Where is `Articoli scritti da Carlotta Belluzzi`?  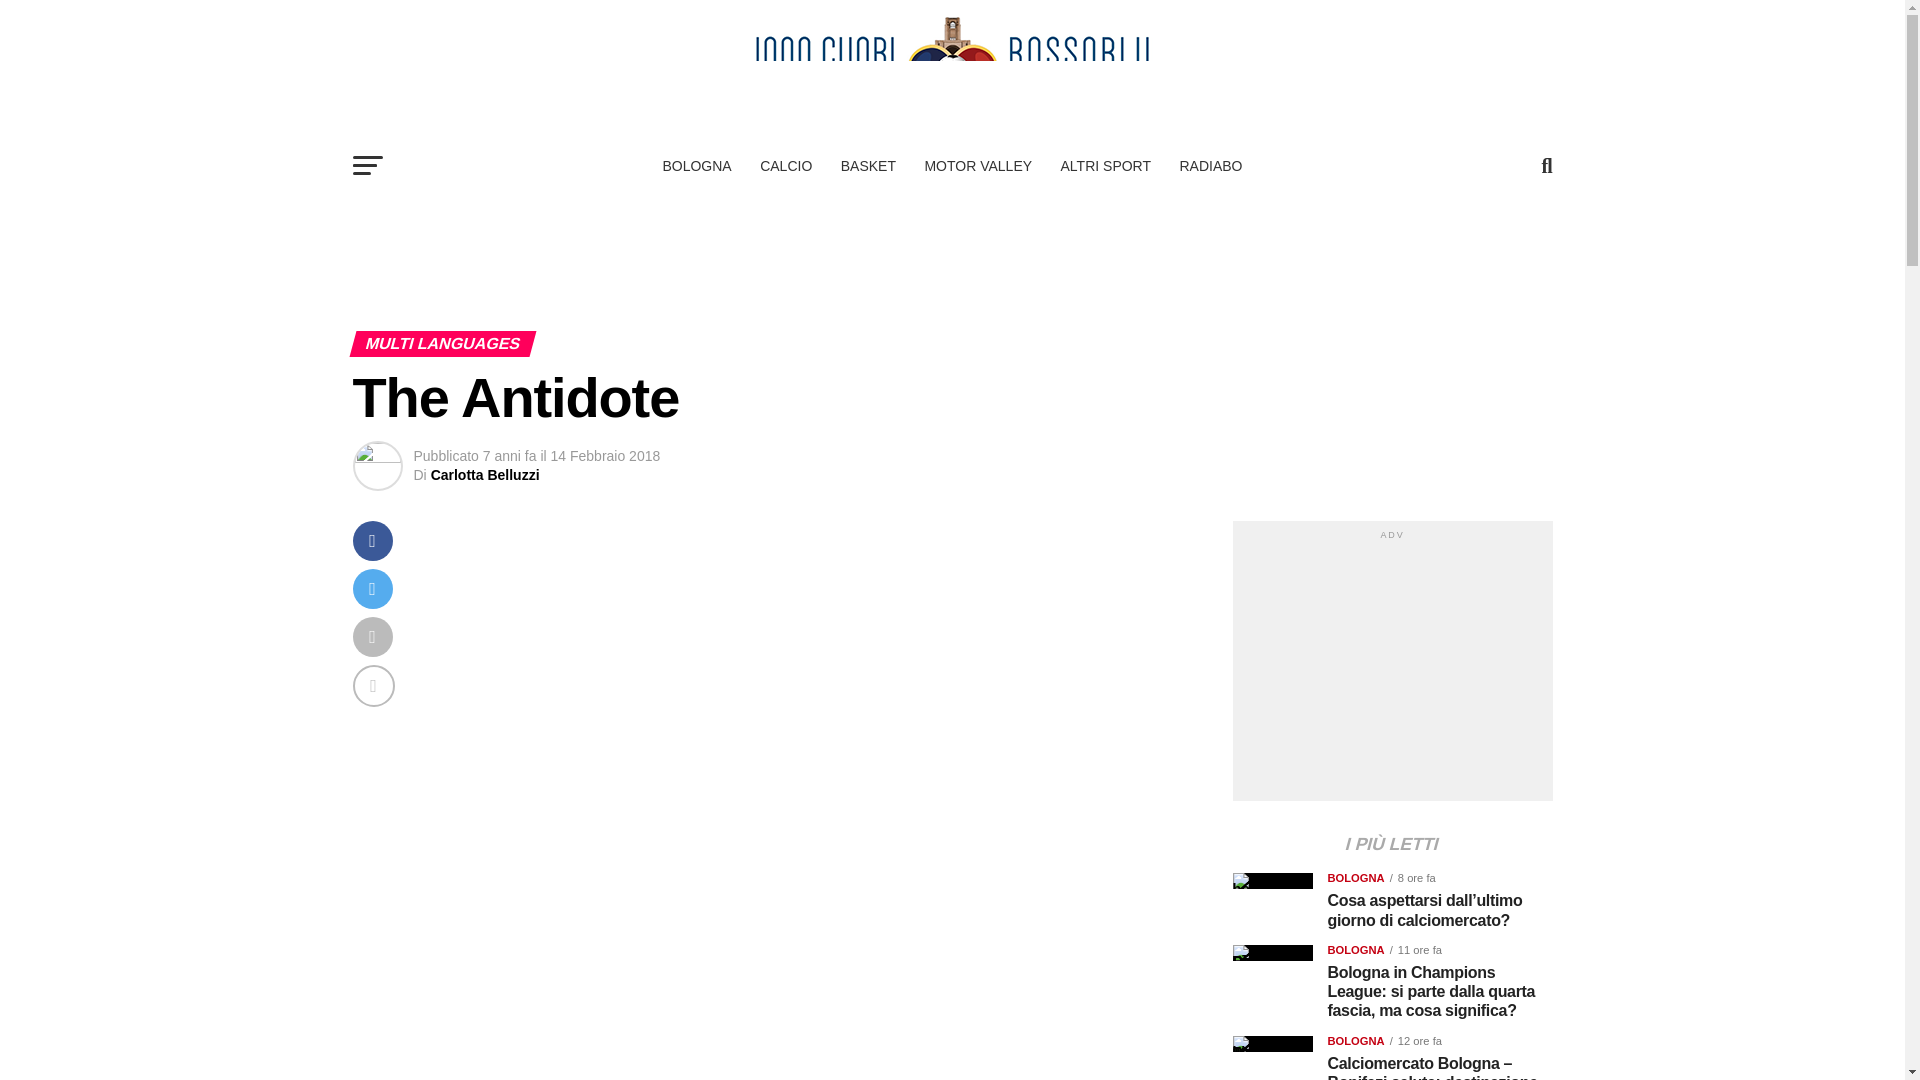
Articoli scritti da Carlotta Belluzzi is located at coordinates (484, 474).